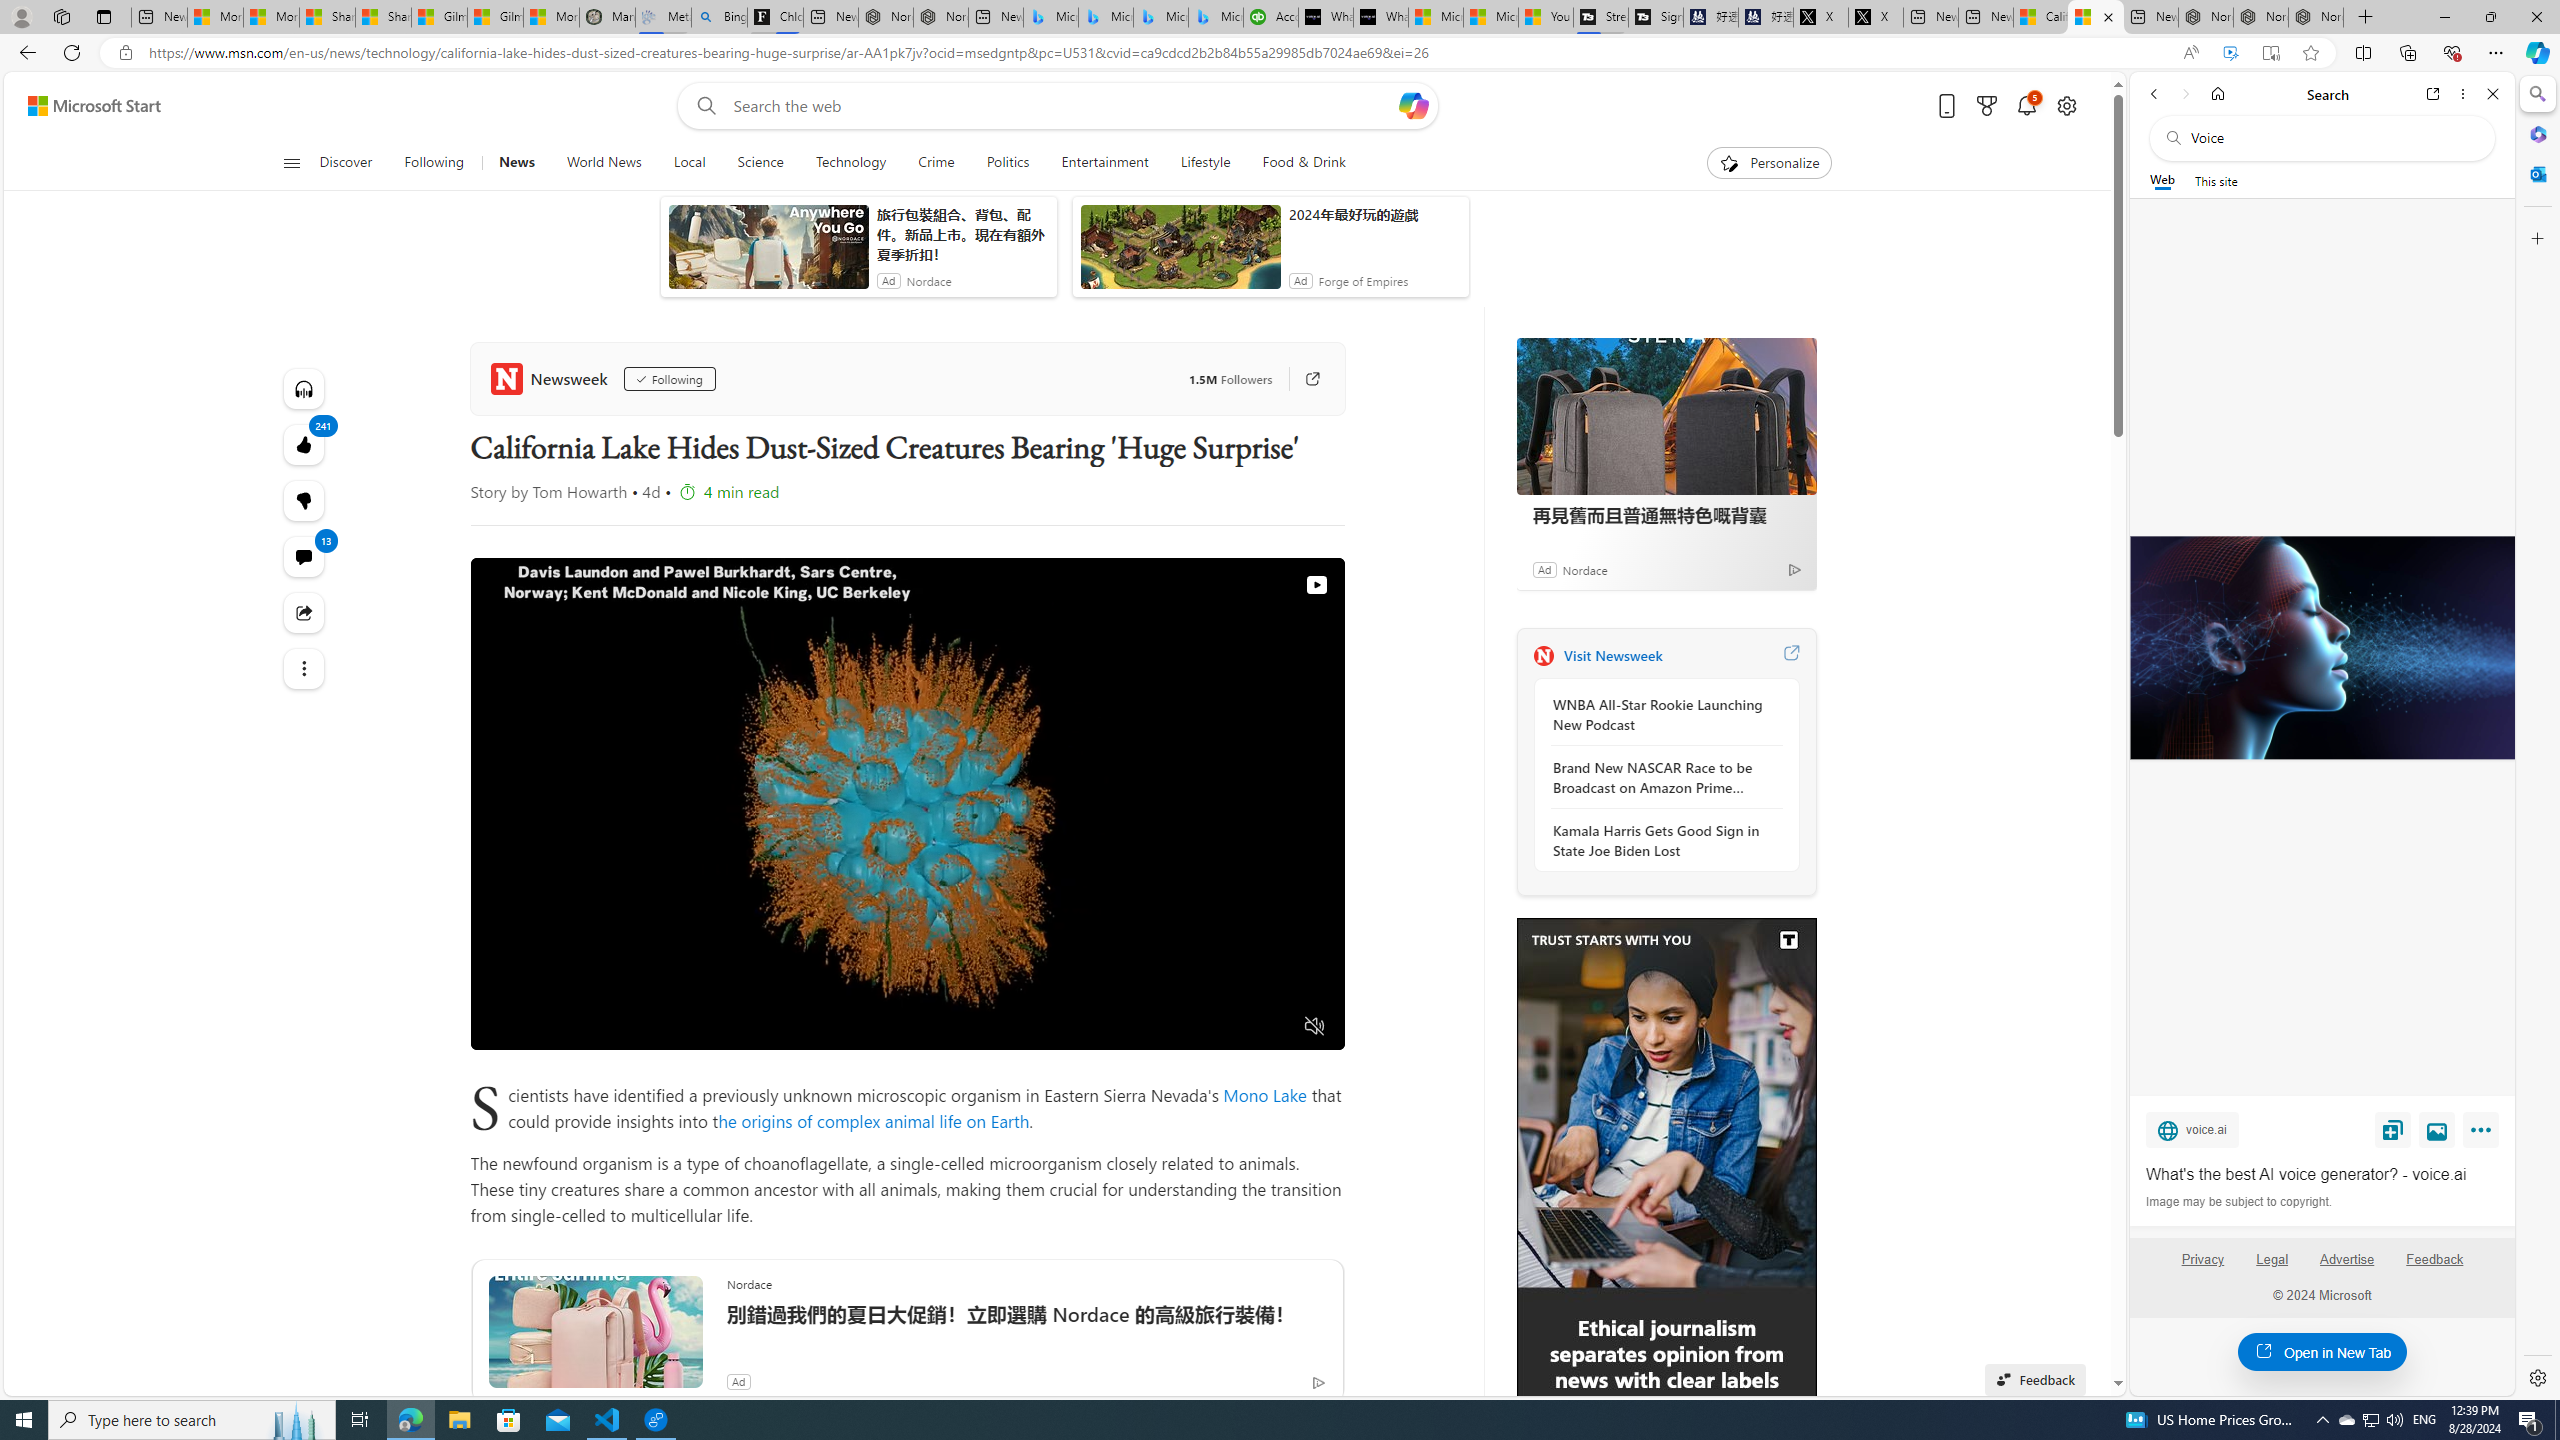 Image resolution: width=2560 pixels, height=1440 pixels. I want to click on App bar, so click(1280, 53).